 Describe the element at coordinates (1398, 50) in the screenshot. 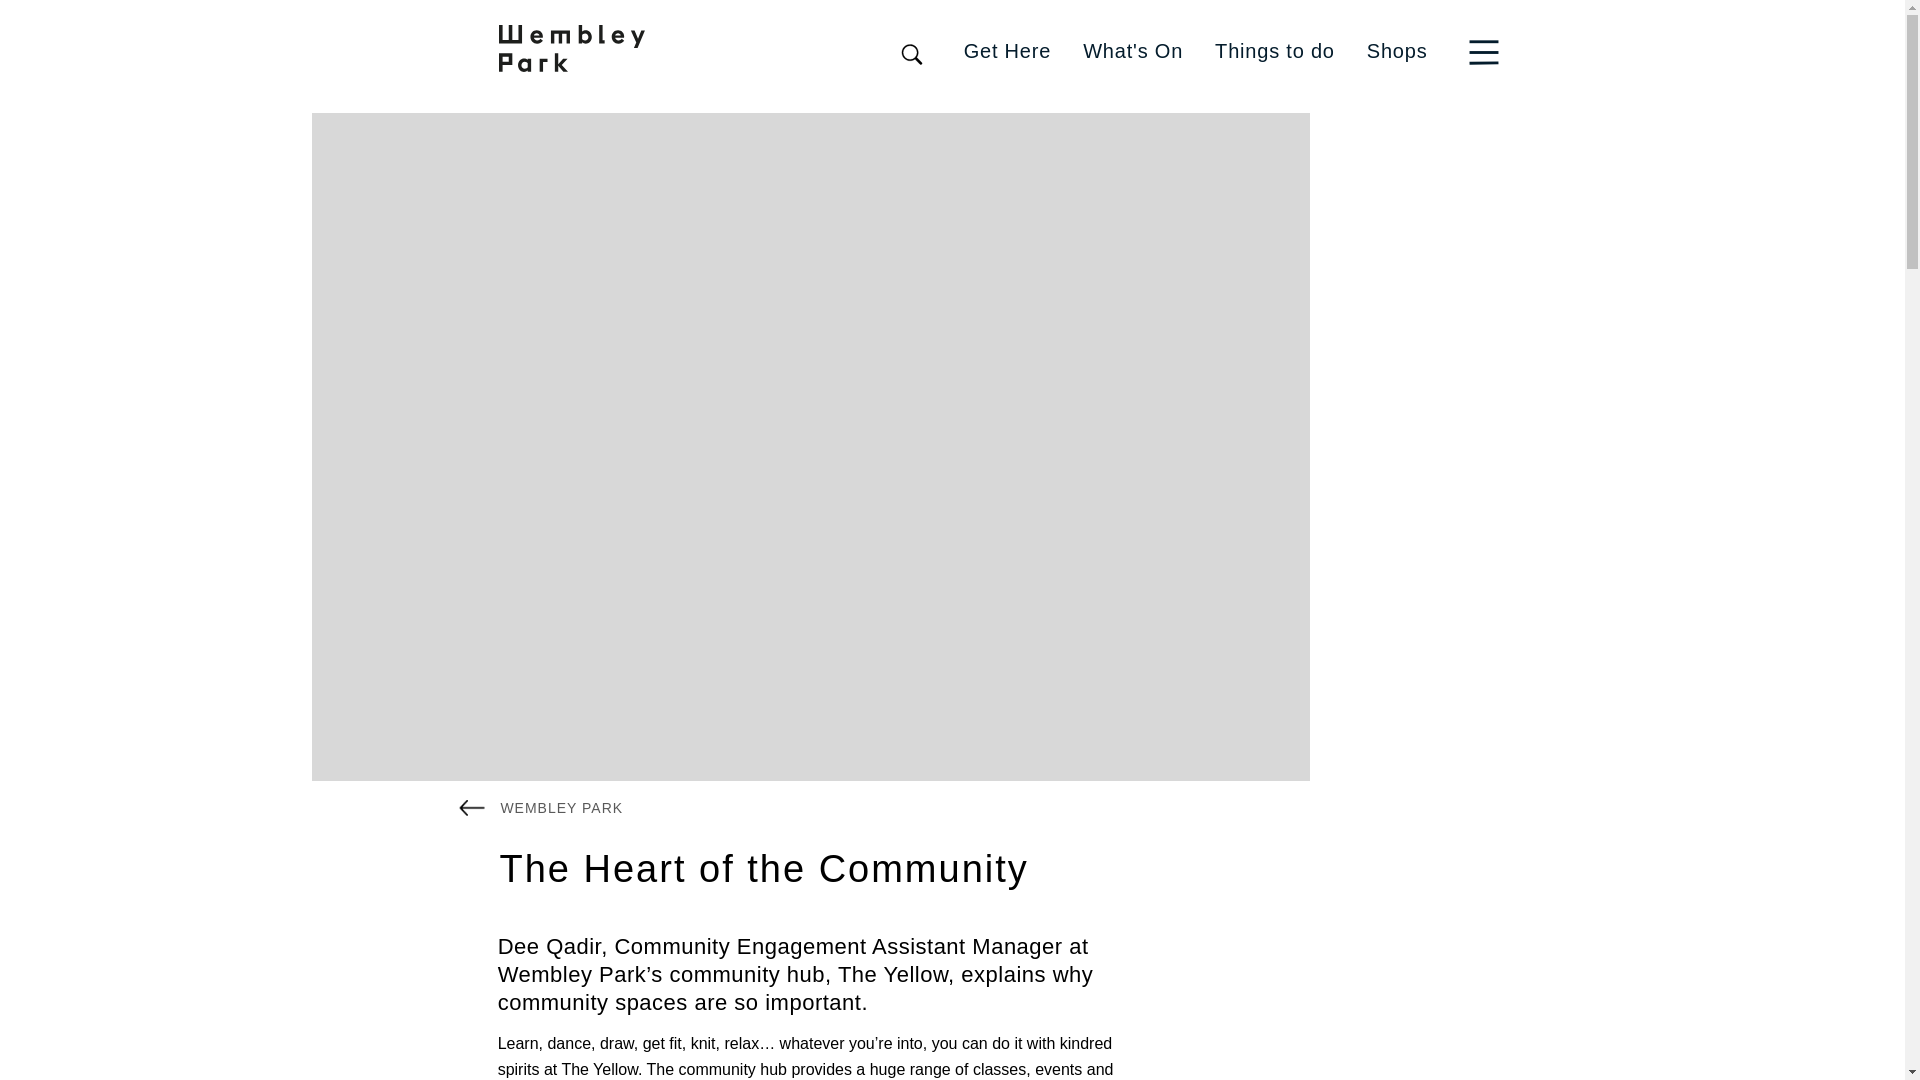

I see `Shops` at that location.